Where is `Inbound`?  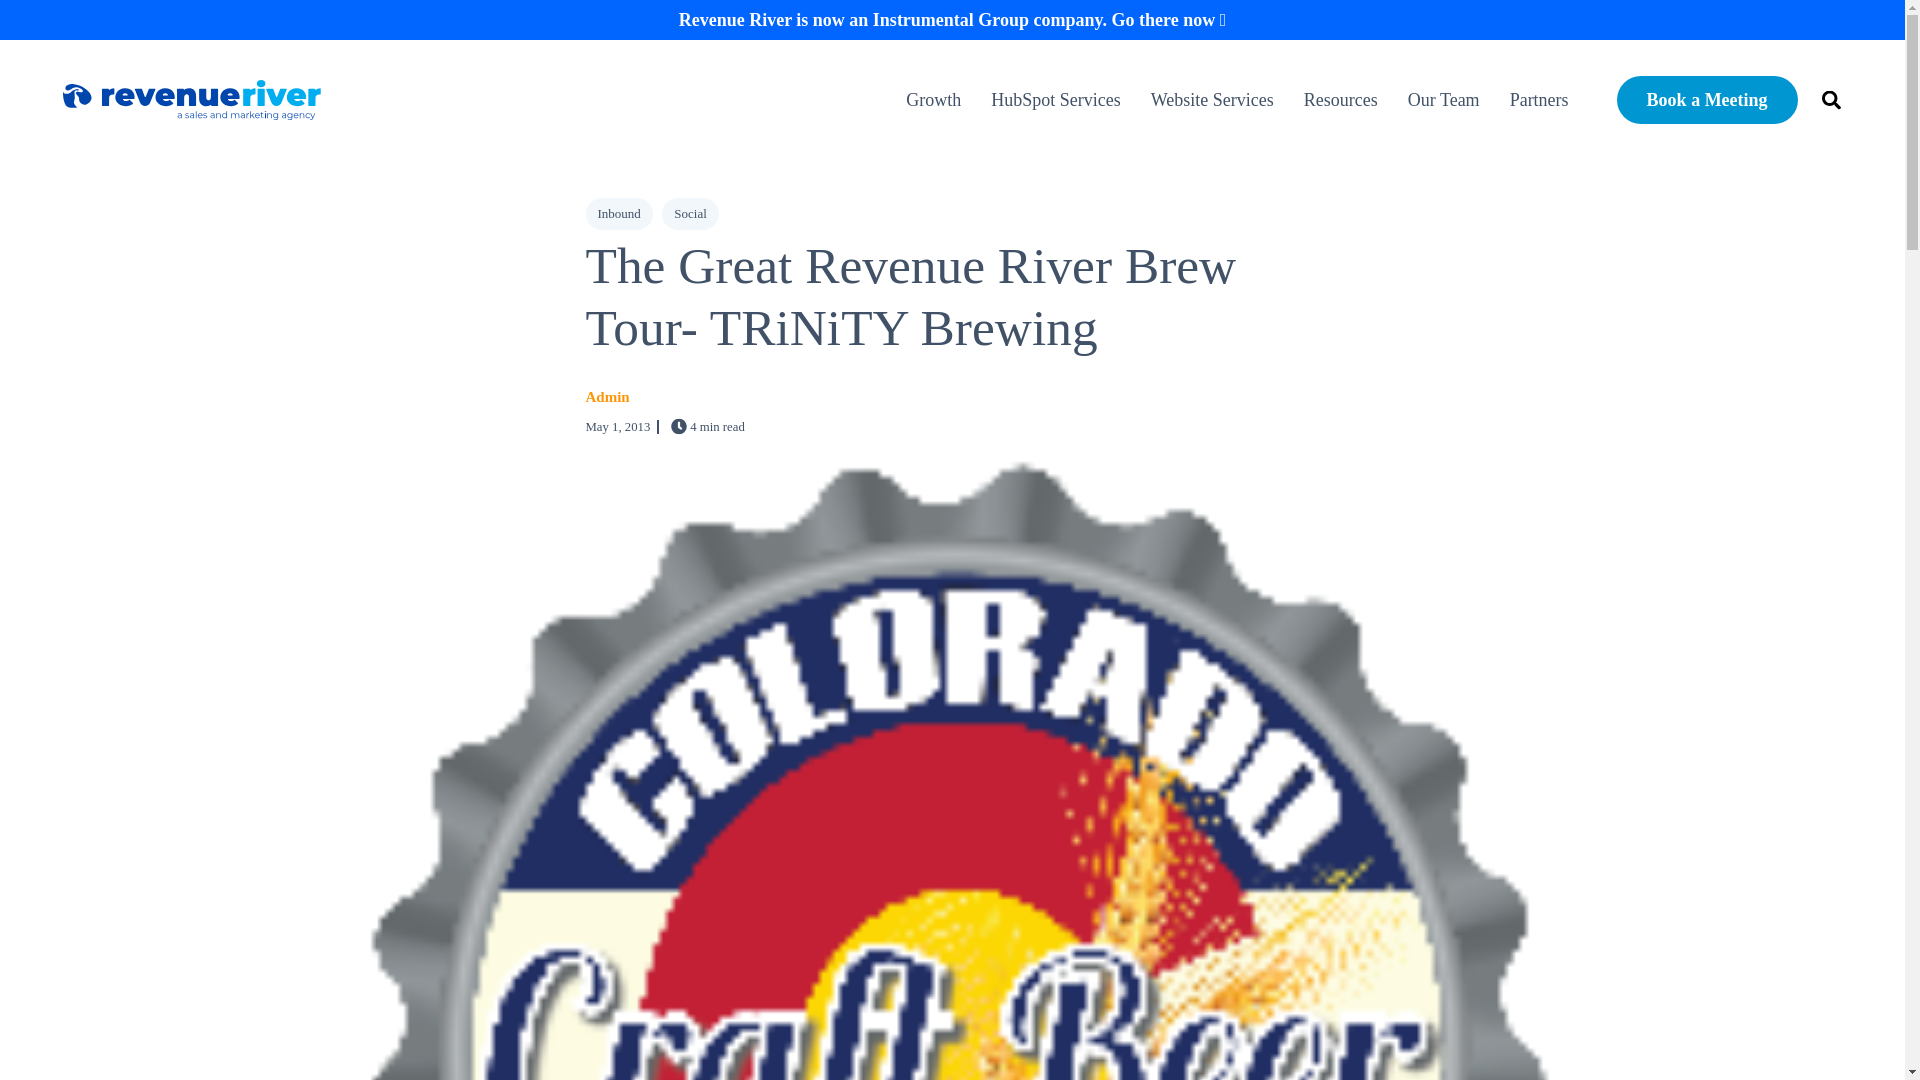
Inbound is located at coordinates (618, 214).